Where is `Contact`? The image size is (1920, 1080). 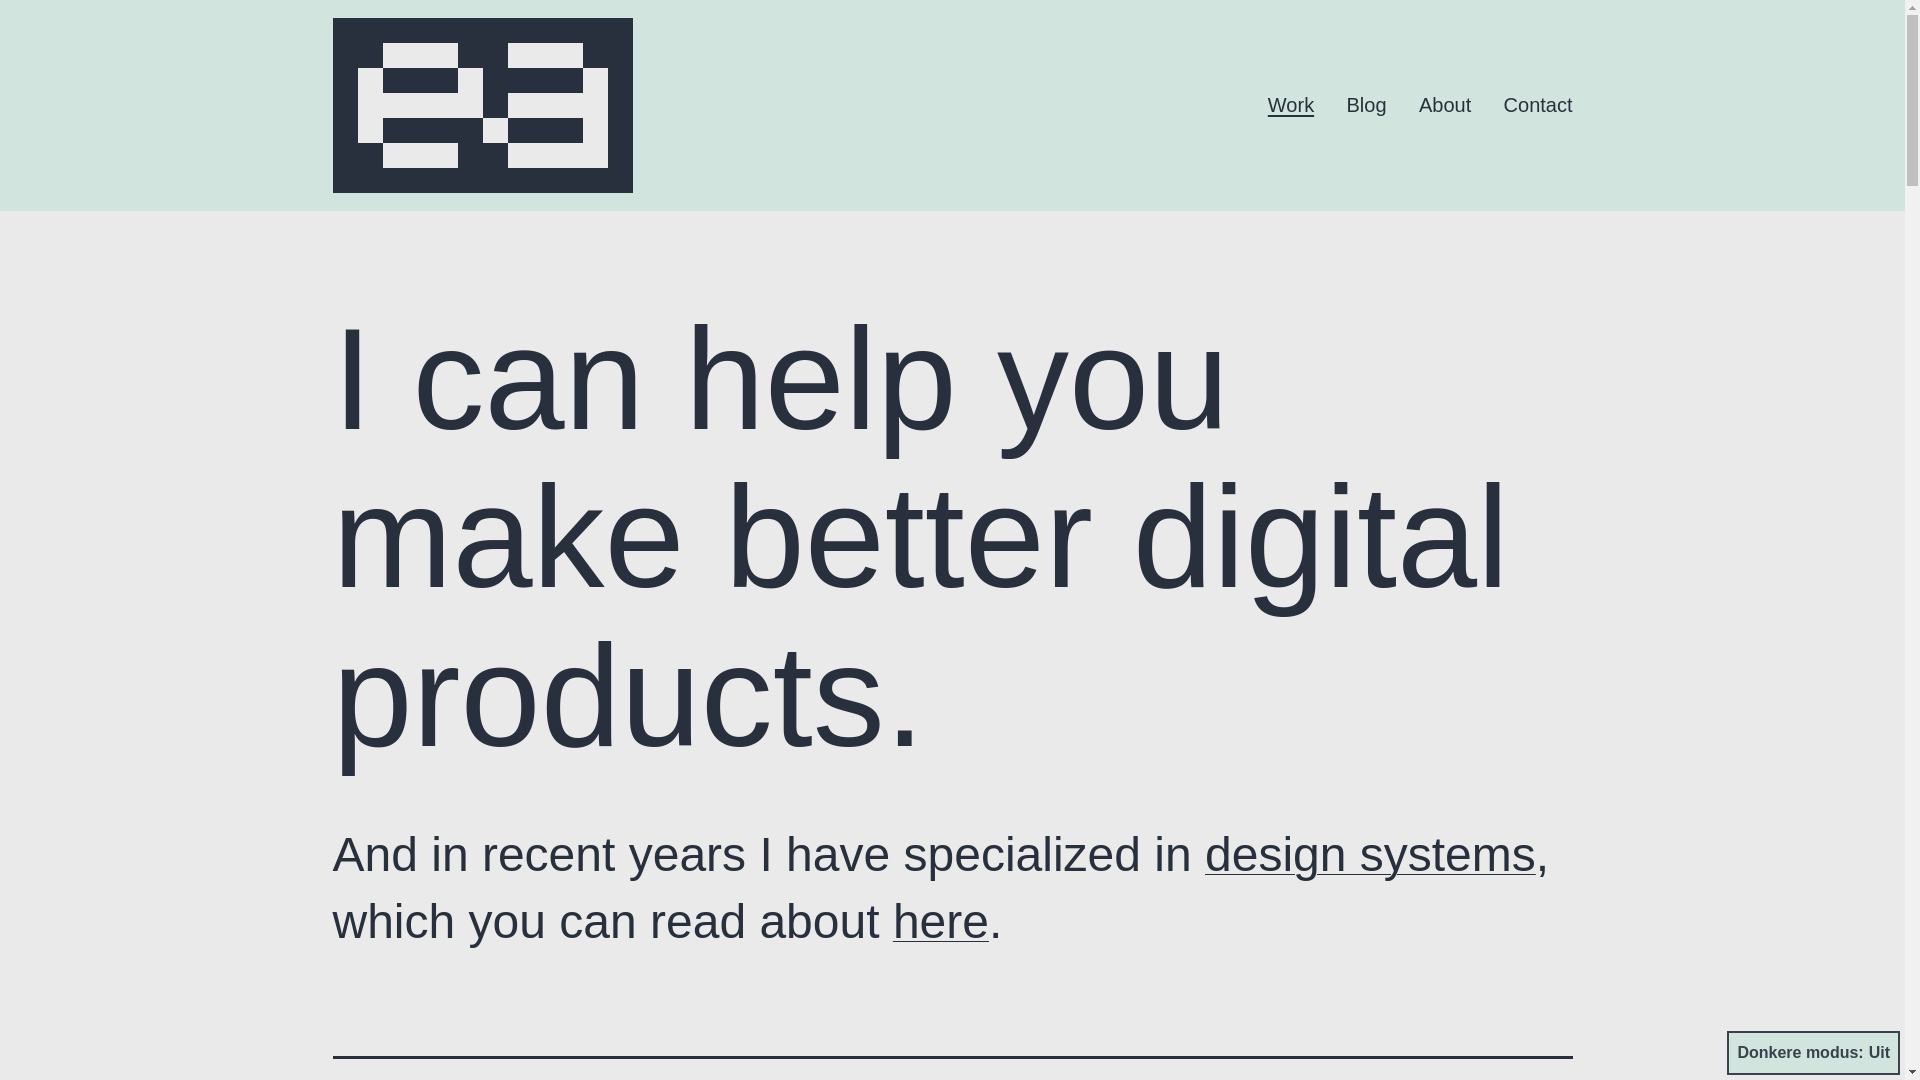
Contact is located at coordinates (1537, 105).